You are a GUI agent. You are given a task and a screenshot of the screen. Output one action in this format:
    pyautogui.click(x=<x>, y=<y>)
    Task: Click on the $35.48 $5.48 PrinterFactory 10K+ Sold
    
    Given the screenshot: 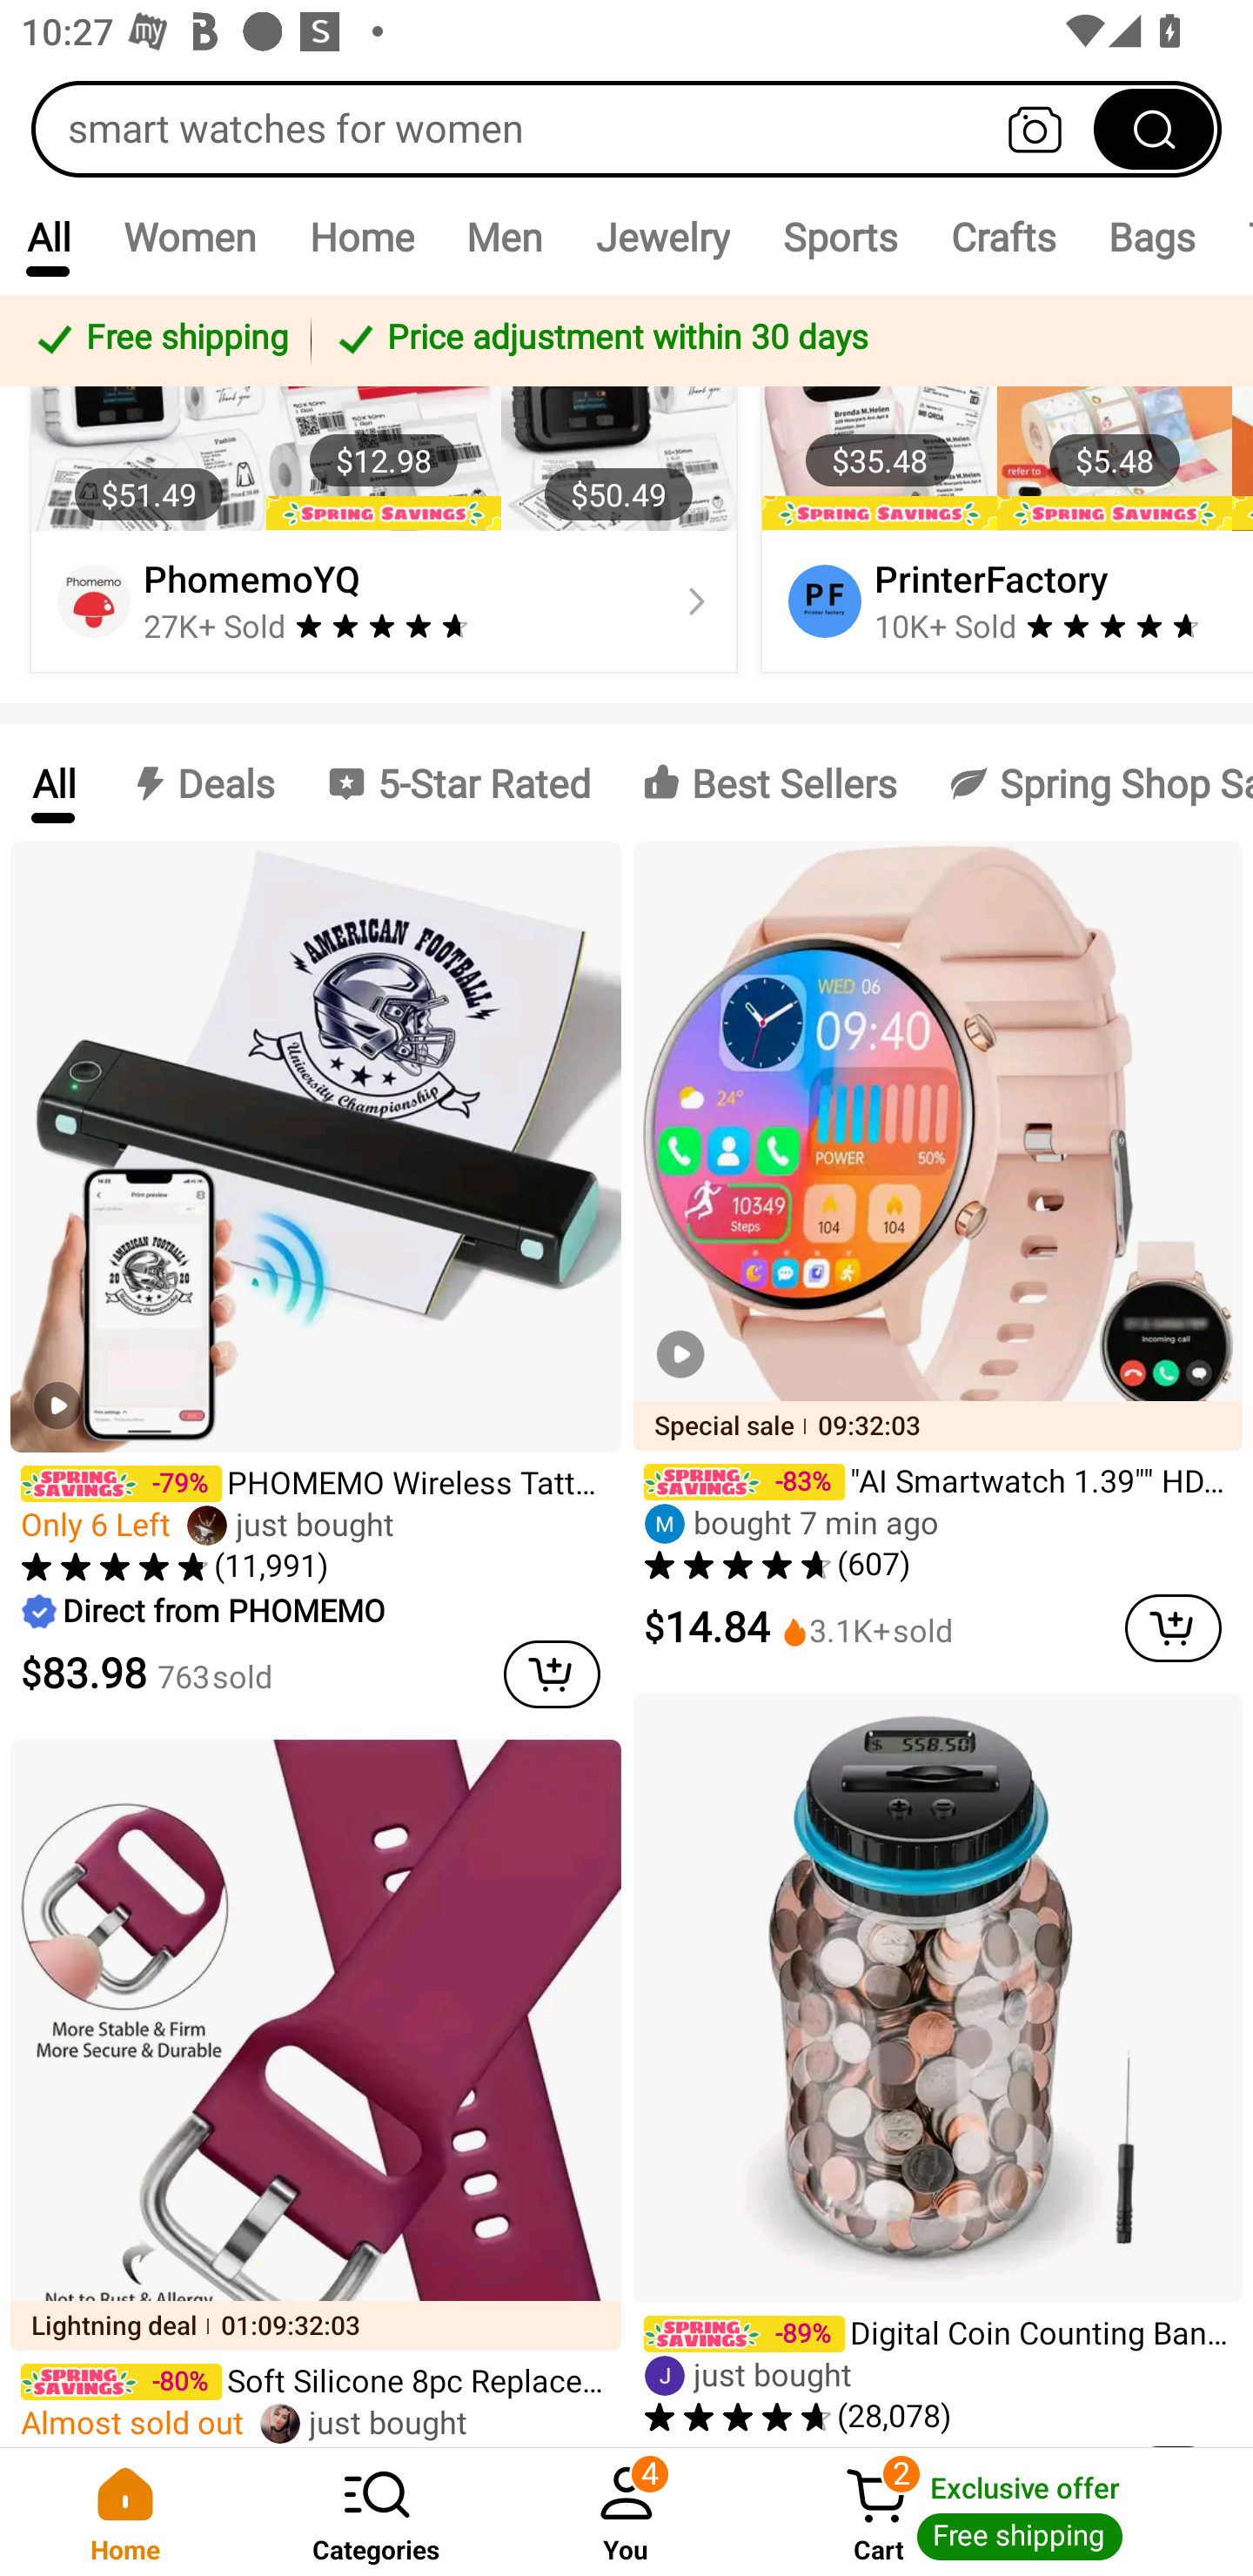 What is the action you would take?
    pyautogui.click(x=1002, y=489)
    